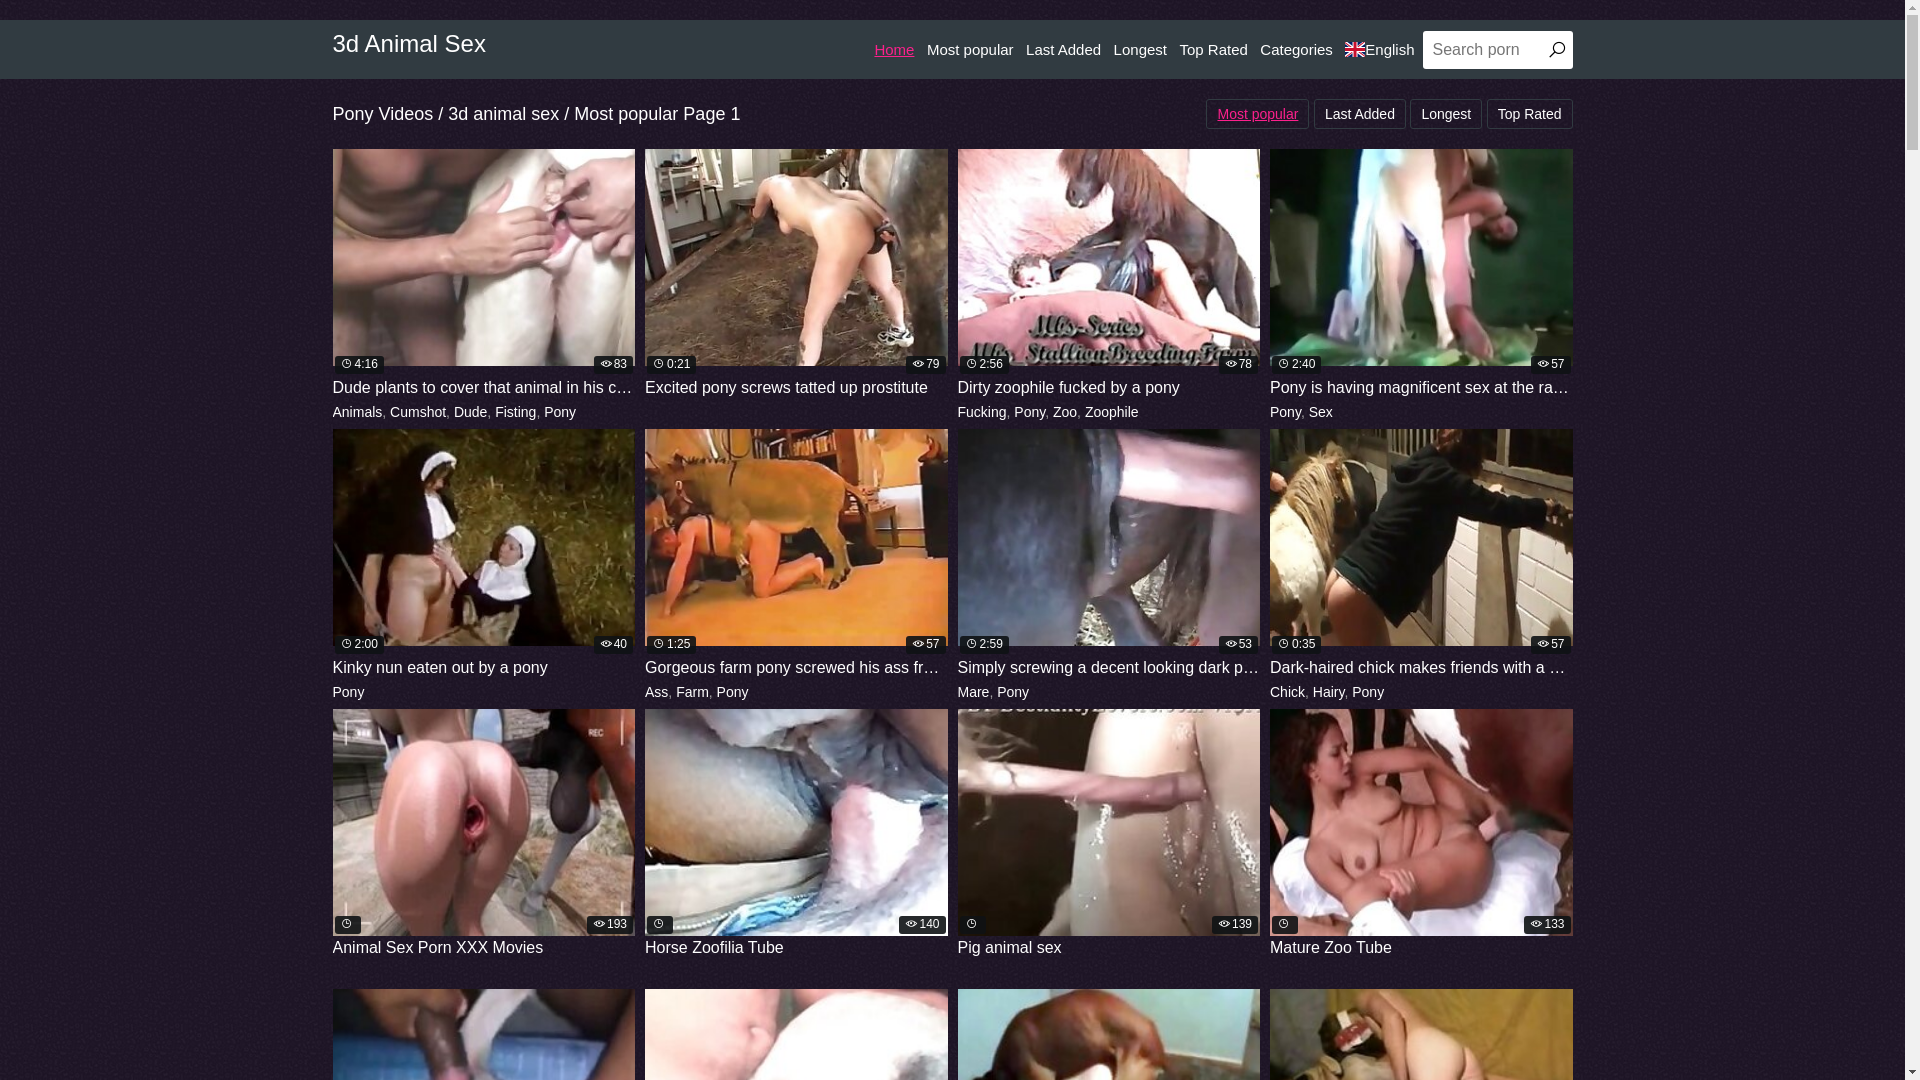  What do you see at coordinates (796, 554) in the screenshot?
I see `1:25
57
Gorgeous farm pony screwed his ass from behind on` at bounding box center [796, 554].